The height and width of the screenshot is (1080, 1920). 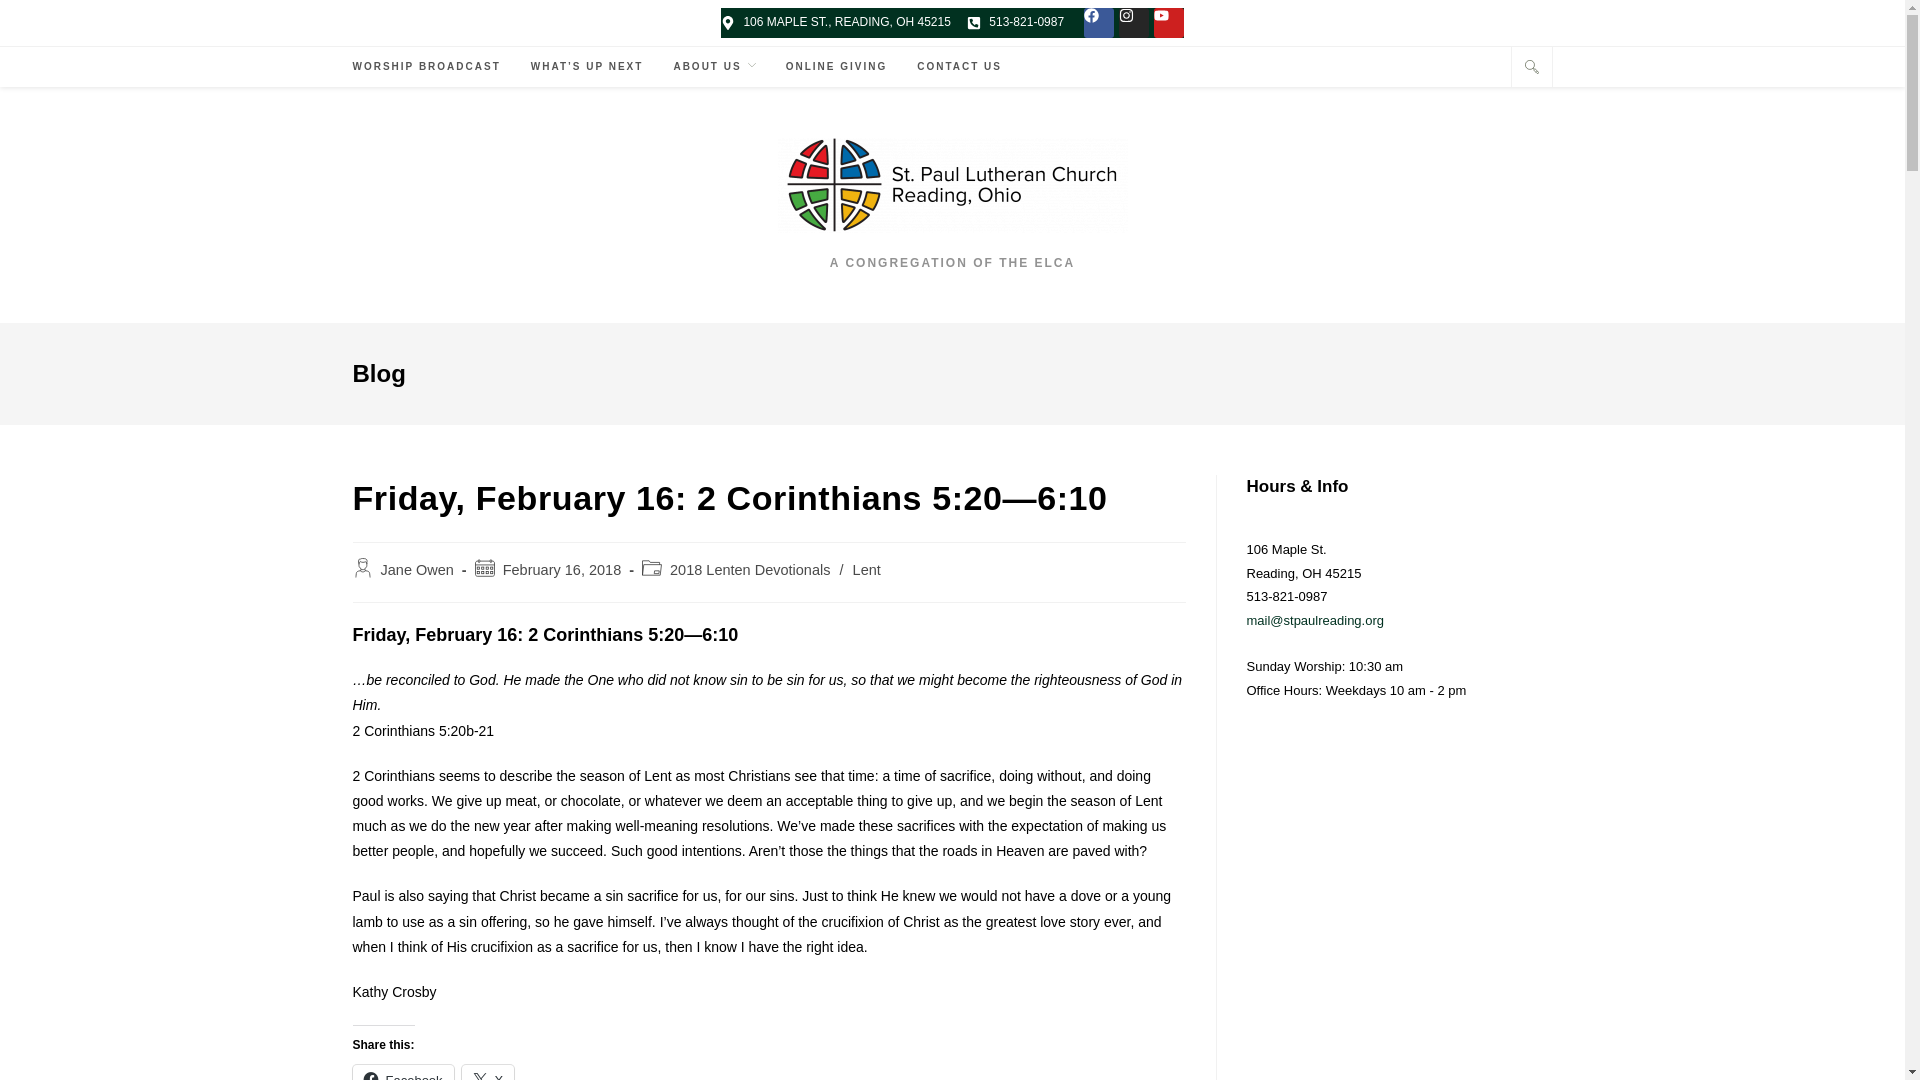 What do you see at coordinates (1398, 910) in the screenshot?
I see `Google map of st. paul lutheran church, reading, oh` at bounding box center [1398, 910].